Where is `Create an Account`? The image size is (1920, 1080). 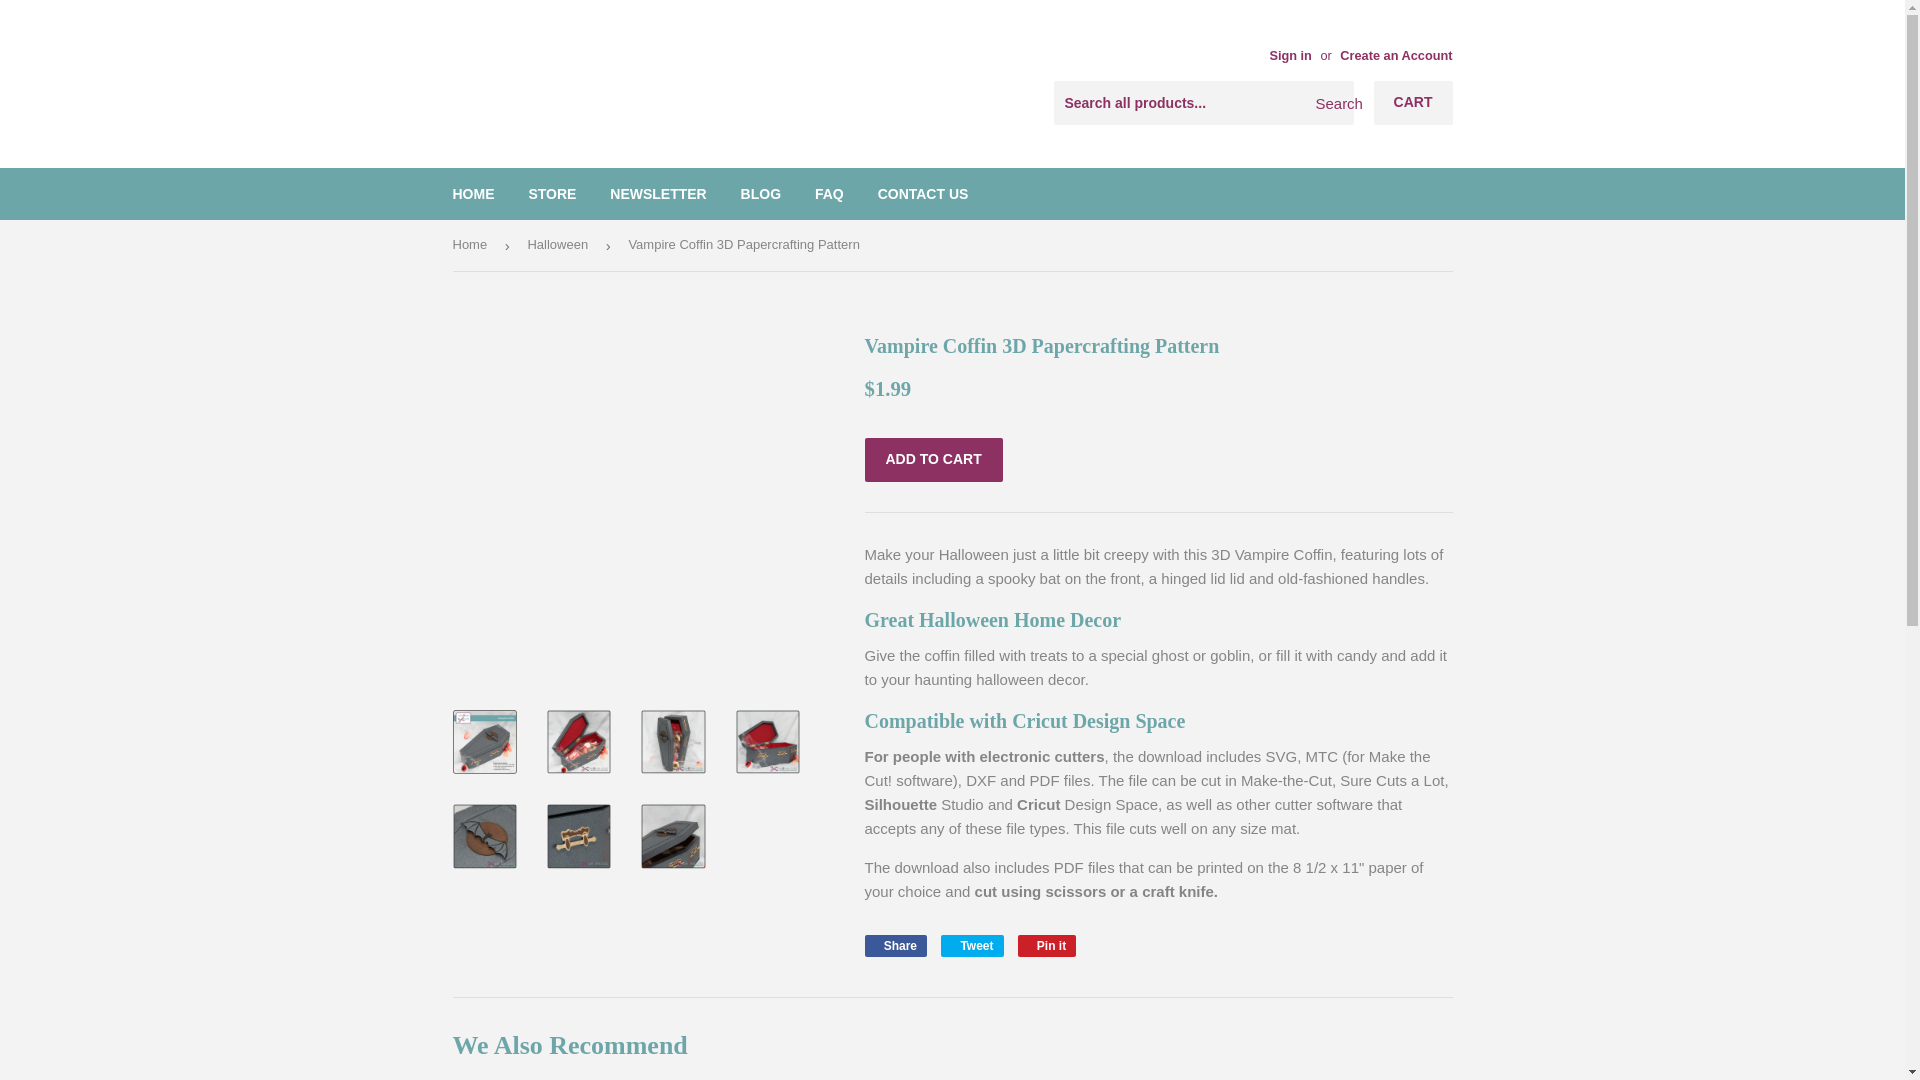
Create an Account is located at coordinates (1396, 54).